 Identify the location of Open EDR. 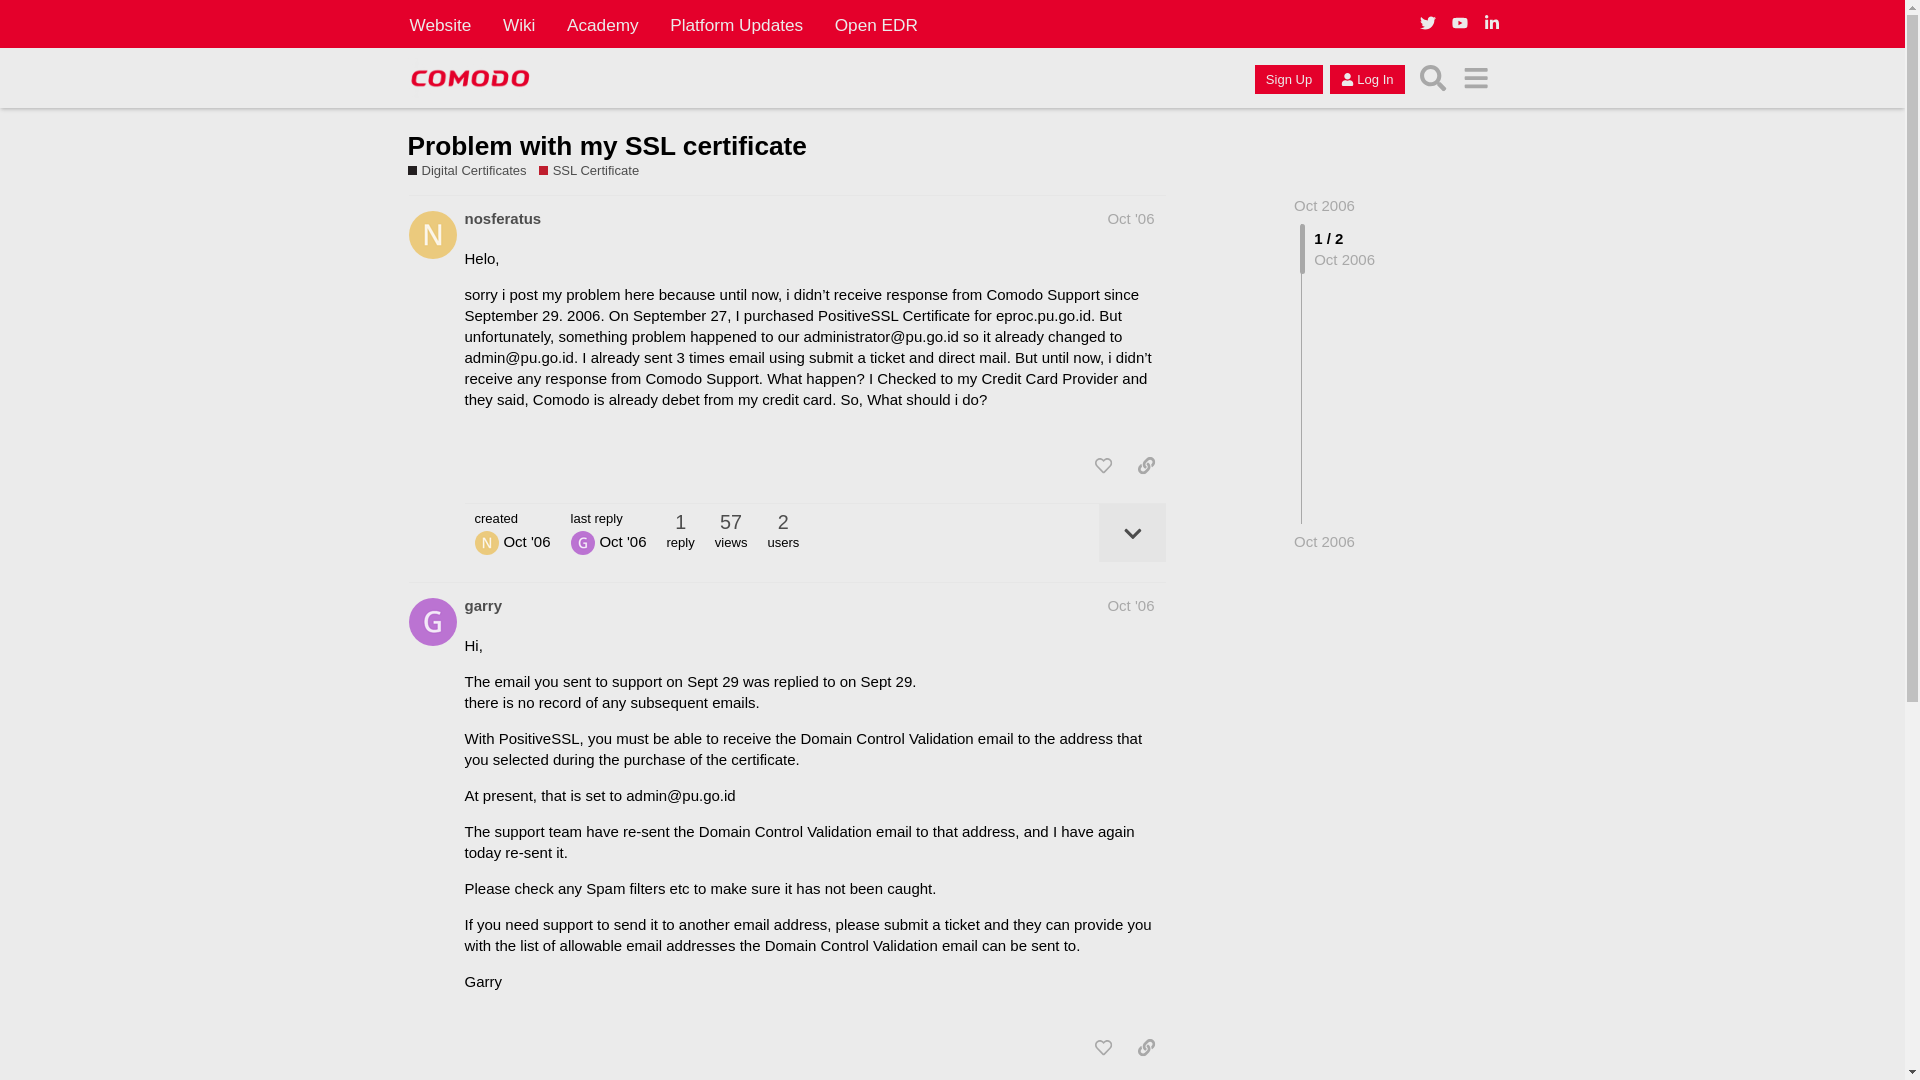
(876, 24).